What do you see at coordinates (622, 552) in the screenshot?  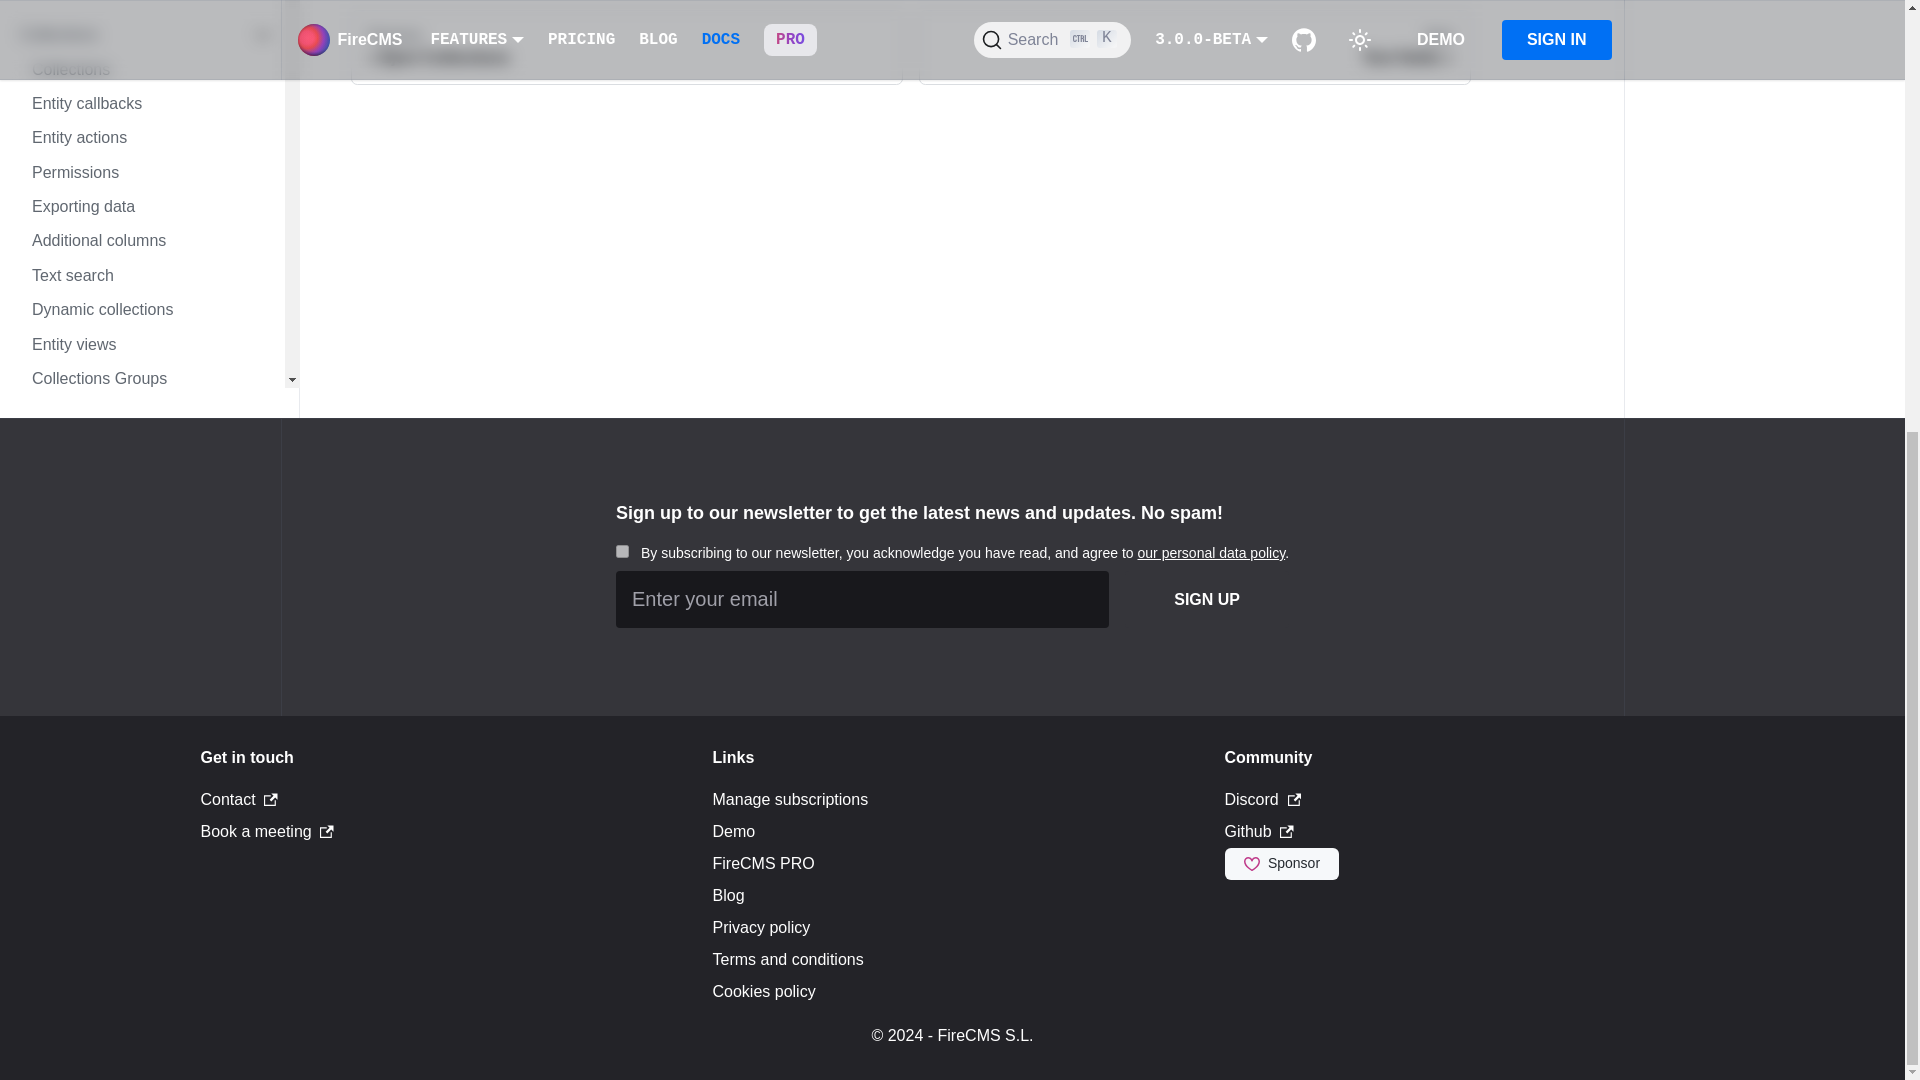 I see `policy-read` at bounding box center [622, 552].